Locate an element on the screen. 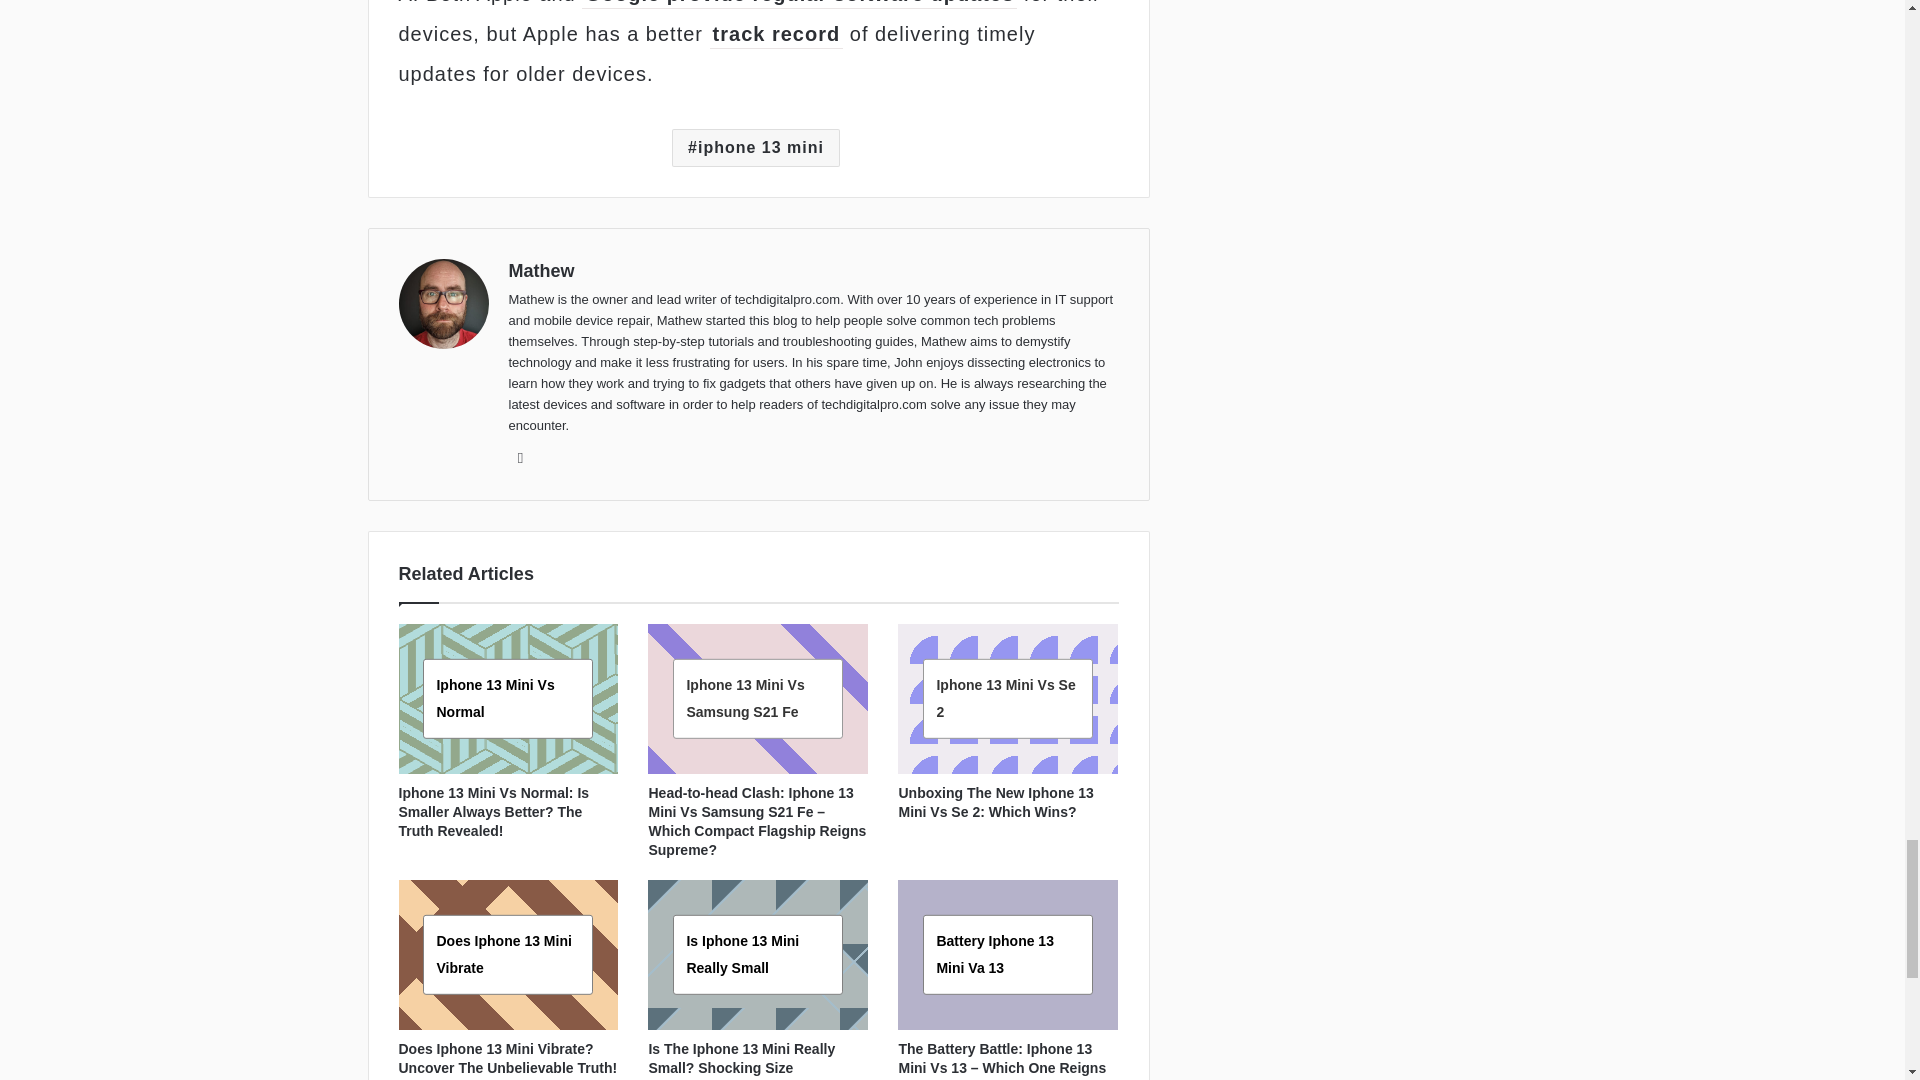  iphone 13 mini is located at coordinates (756, 148).